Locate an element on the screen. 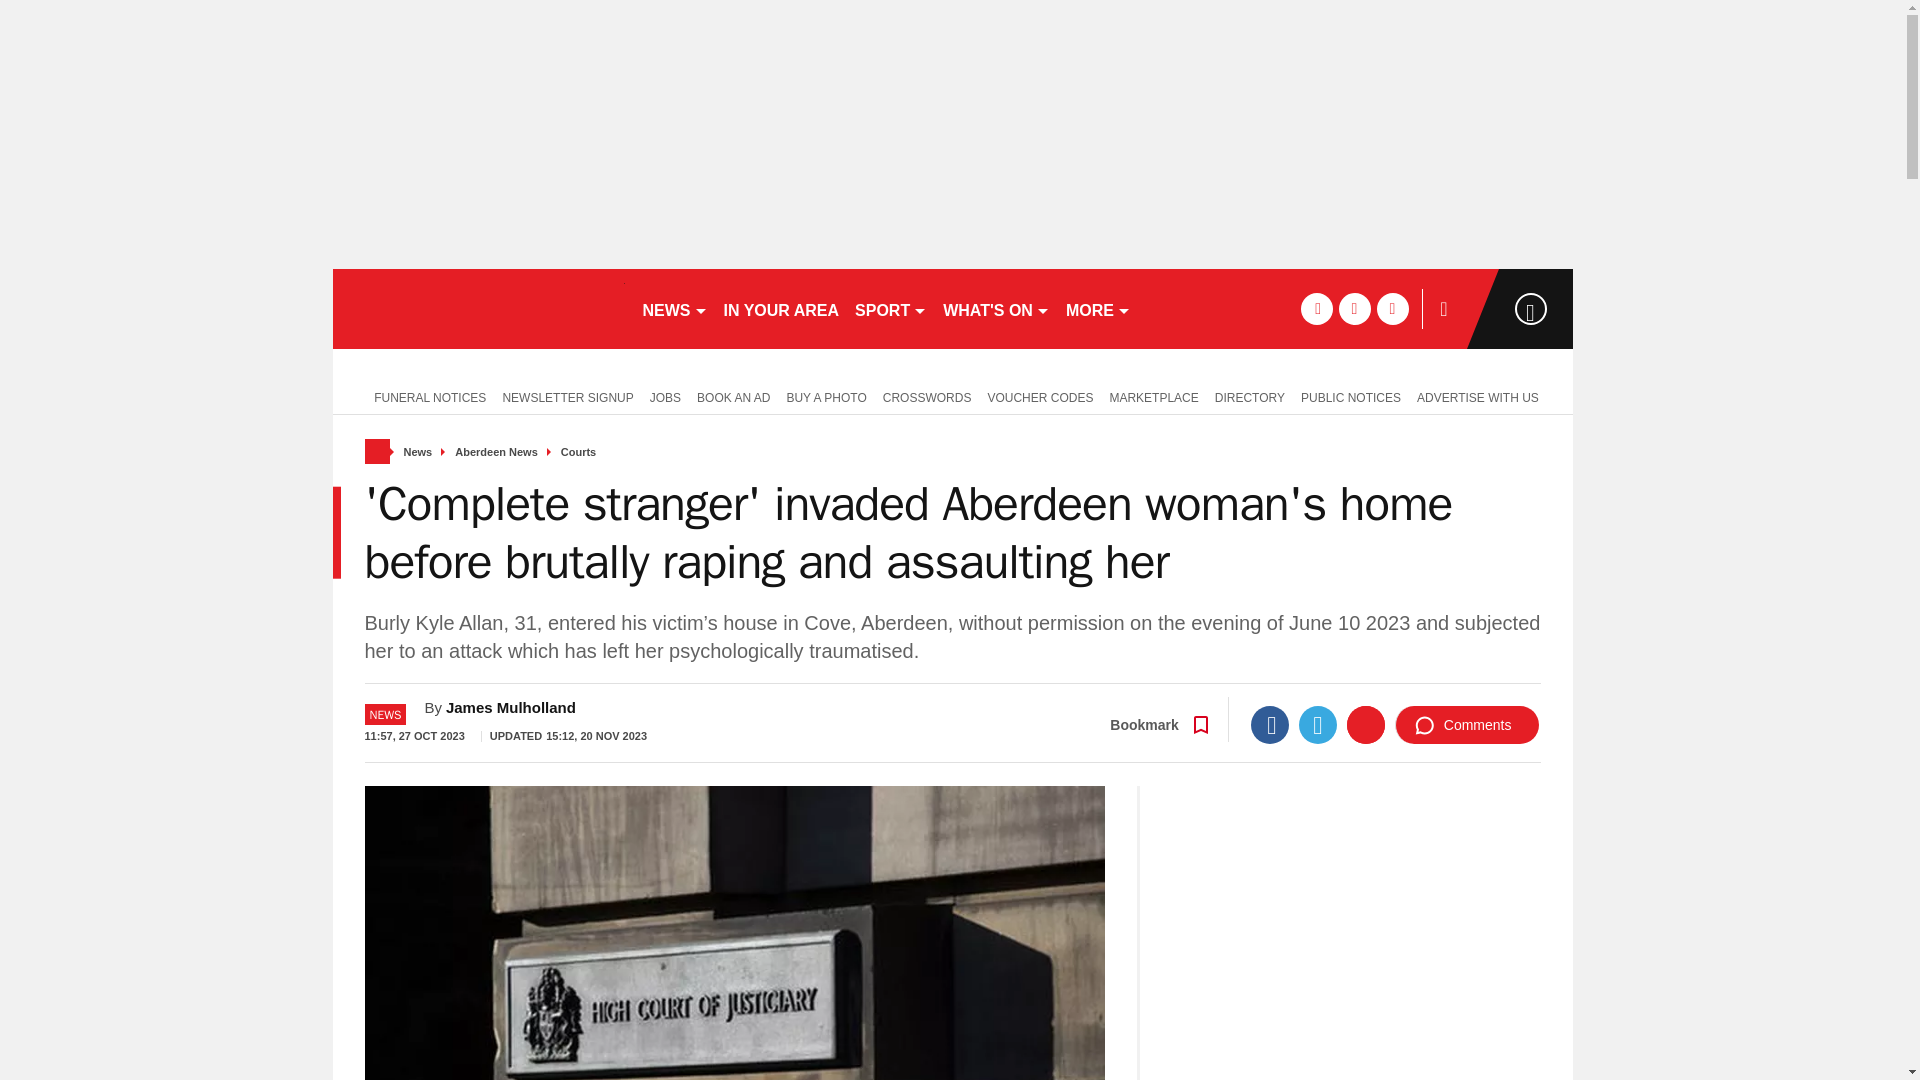 This screenshot has height=1080, width=1920. twitter is located at coordinates (1354, 308).